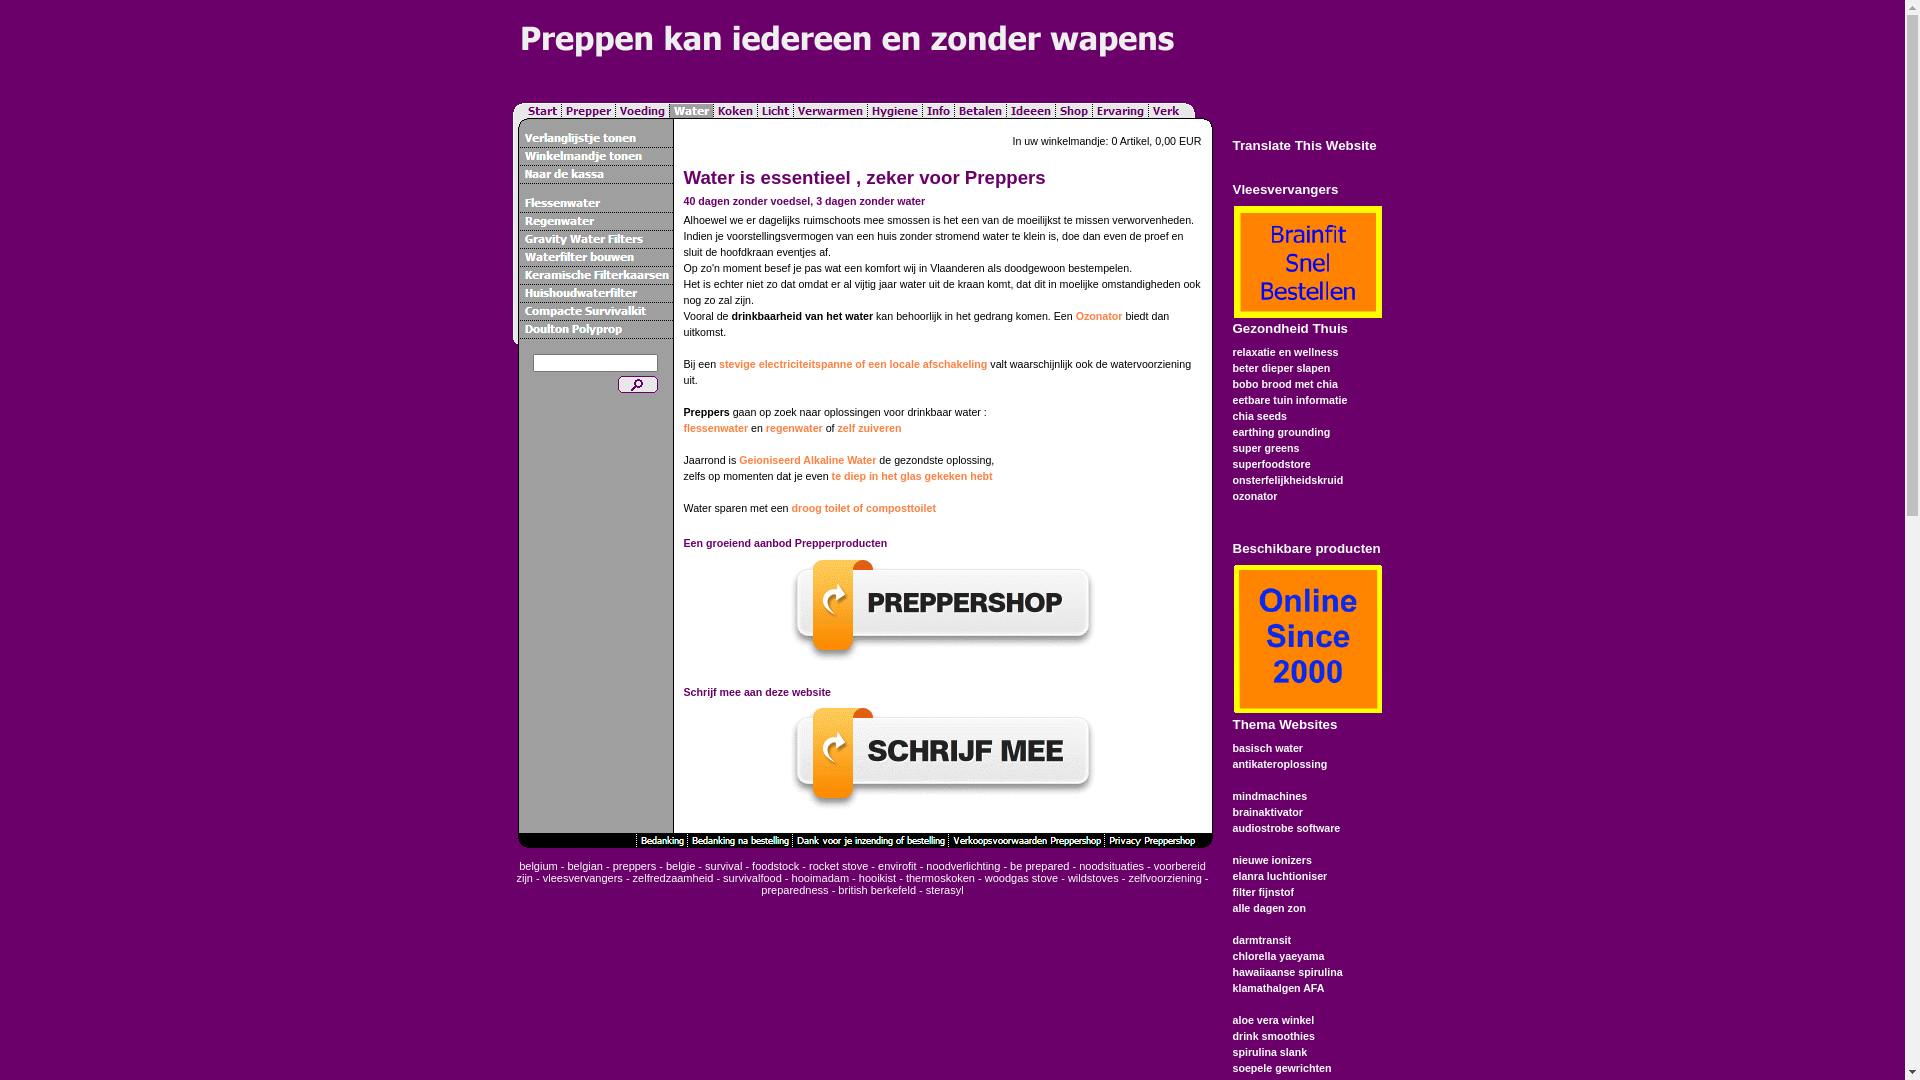  I want to click on nieuwe ionizers, so click(1272, 860).